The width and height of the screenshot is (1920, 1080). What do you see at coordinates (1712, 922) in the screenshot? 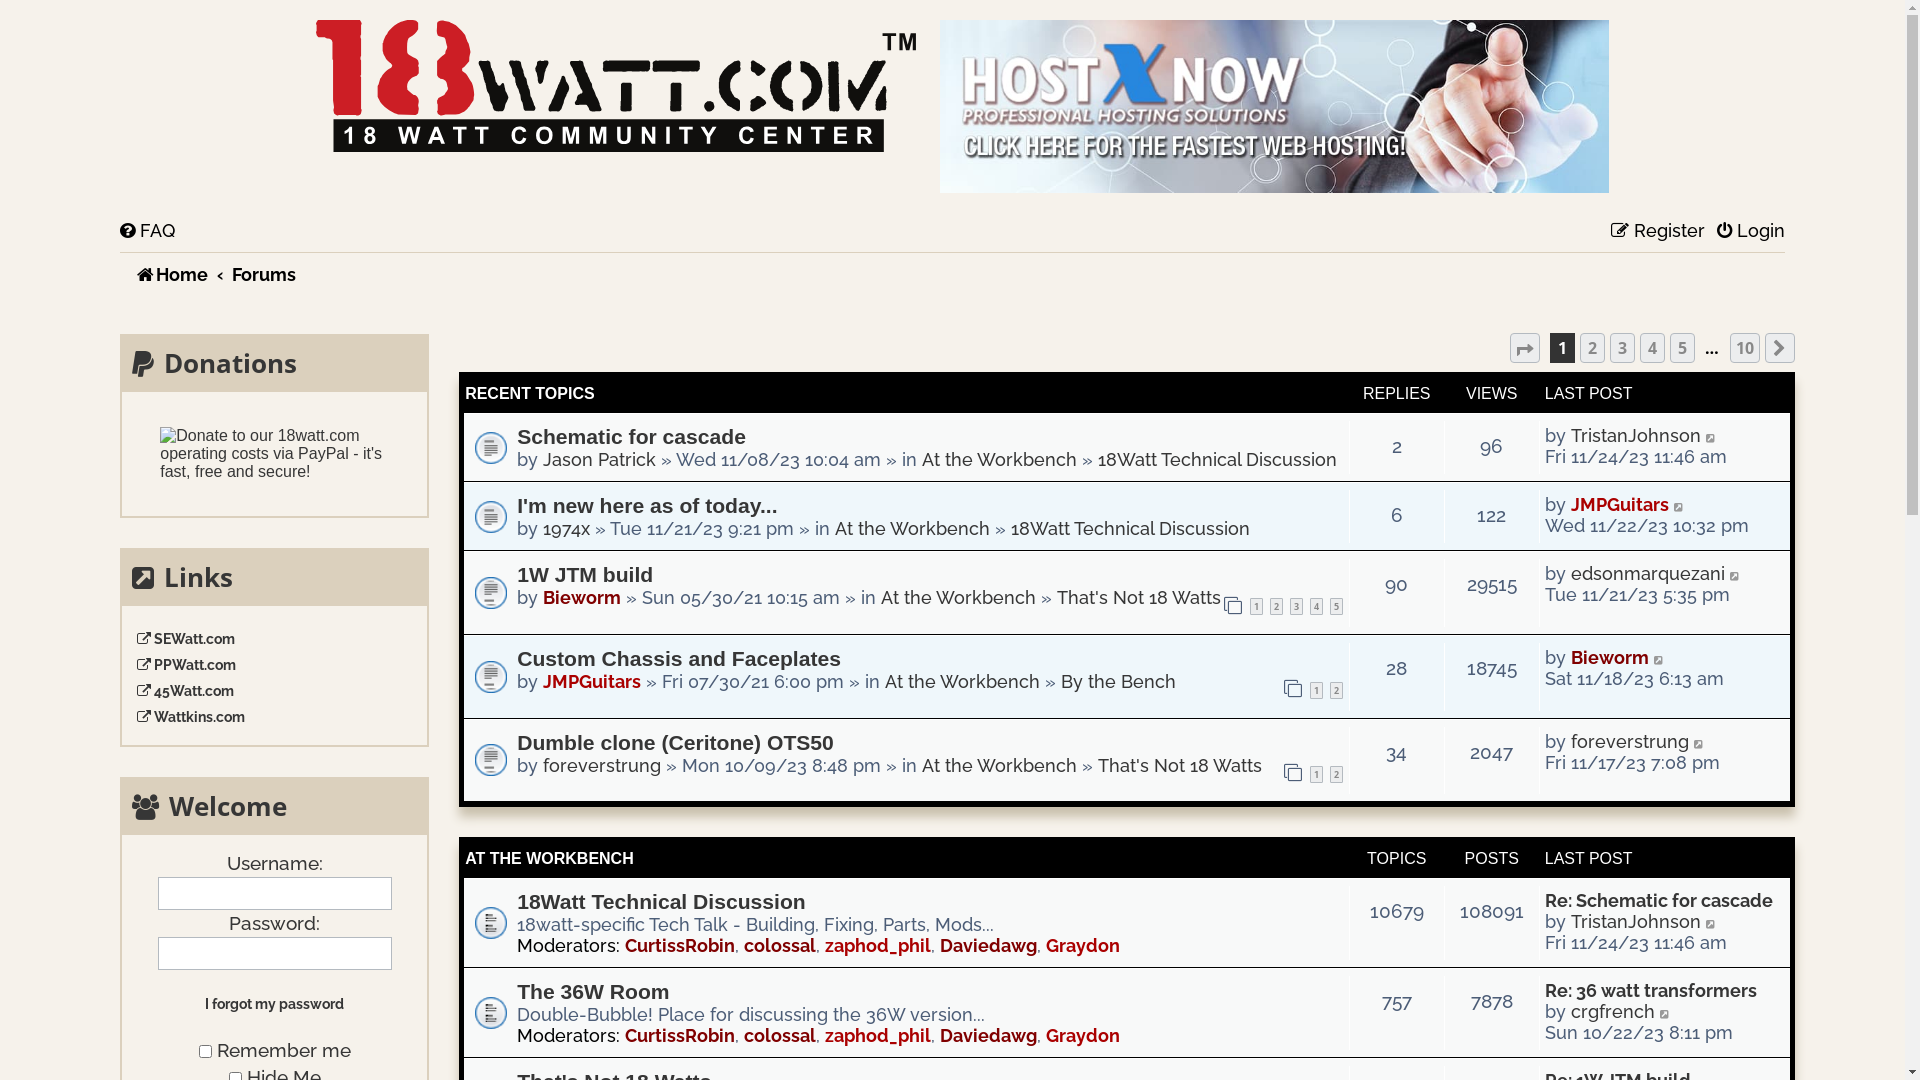
I see `View the latest post` at bounding box center [1712, 922].